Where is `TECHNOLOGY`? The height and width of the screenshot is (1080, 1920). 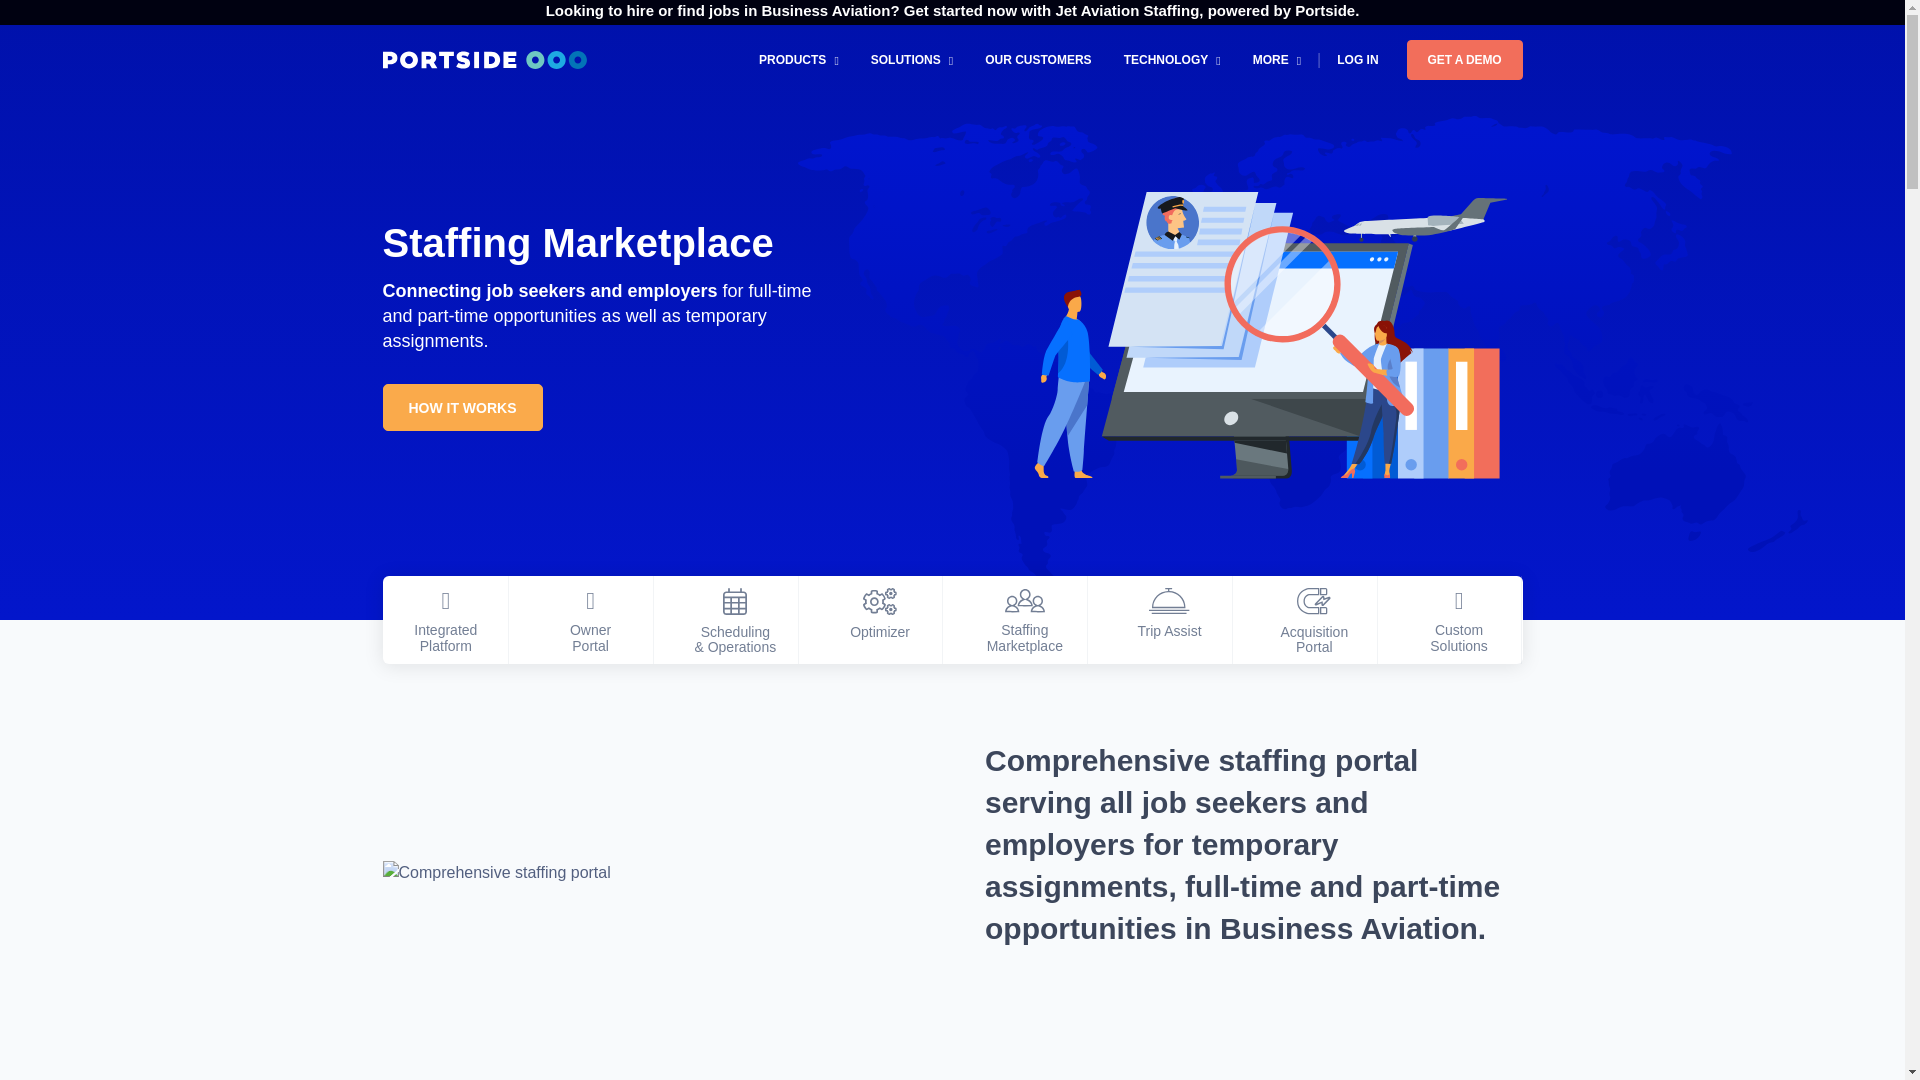 TECHNOLOGY is located at coordinates (1172, 59).